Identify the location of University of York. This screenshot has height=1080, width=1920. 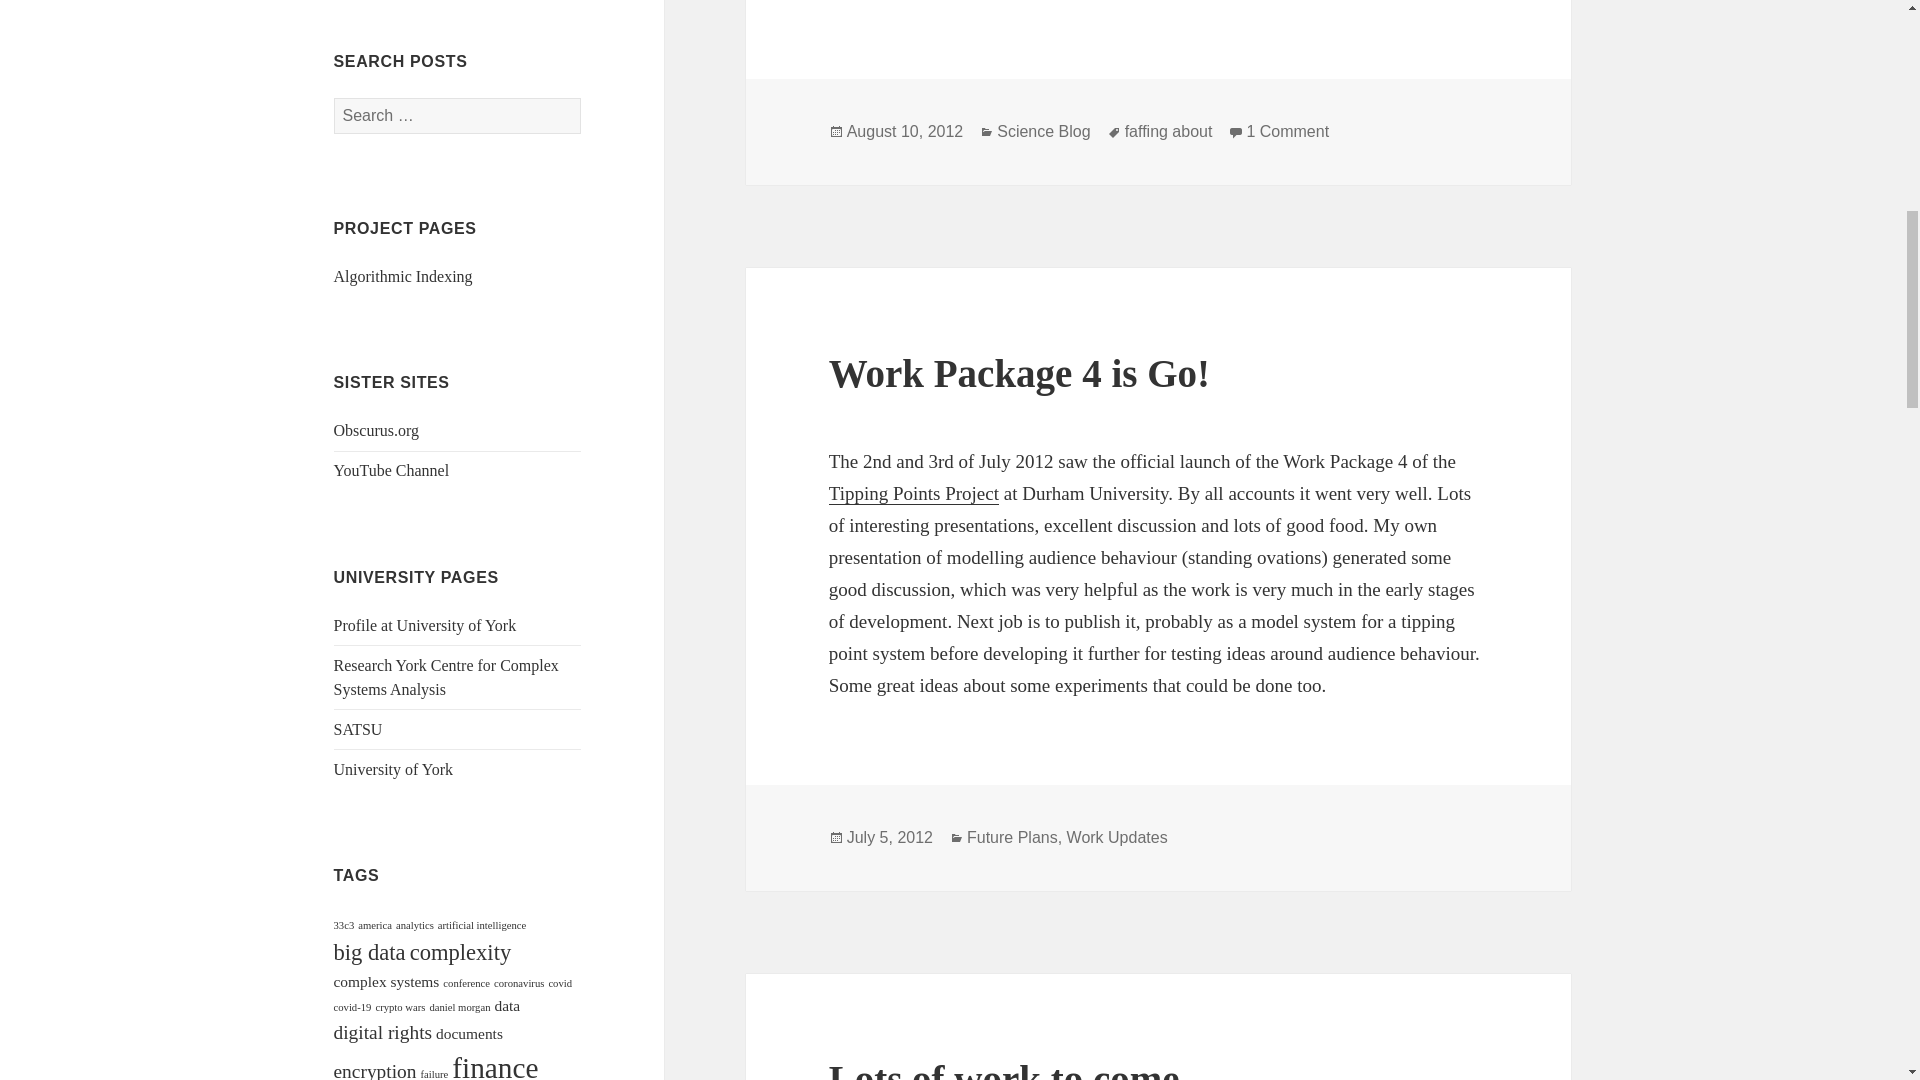
(394, 769).